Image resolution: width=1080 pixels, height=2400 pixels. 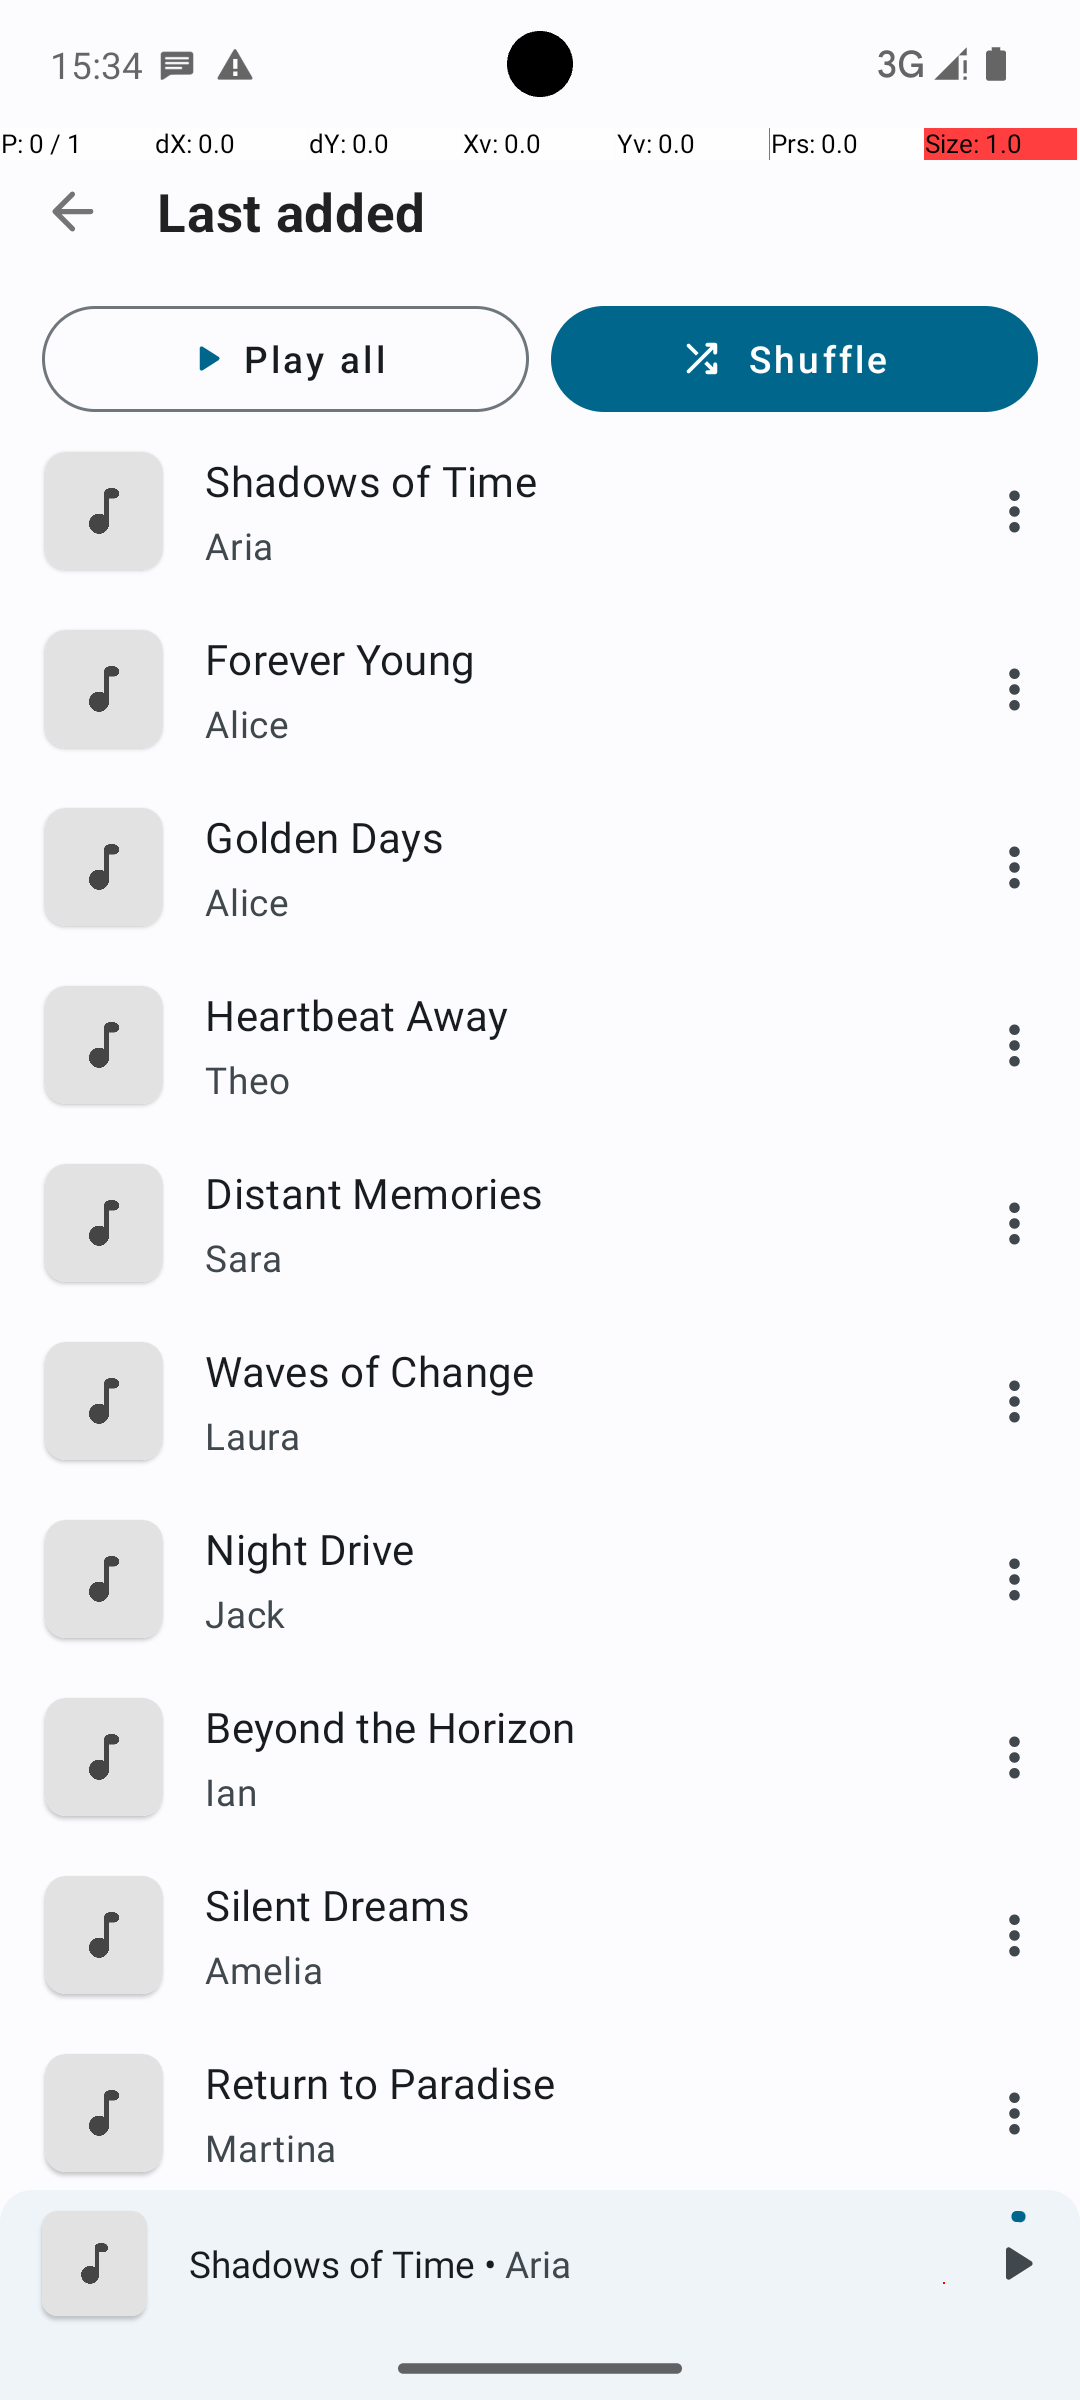 I want to click on Play all, so click(x=286, y=359).